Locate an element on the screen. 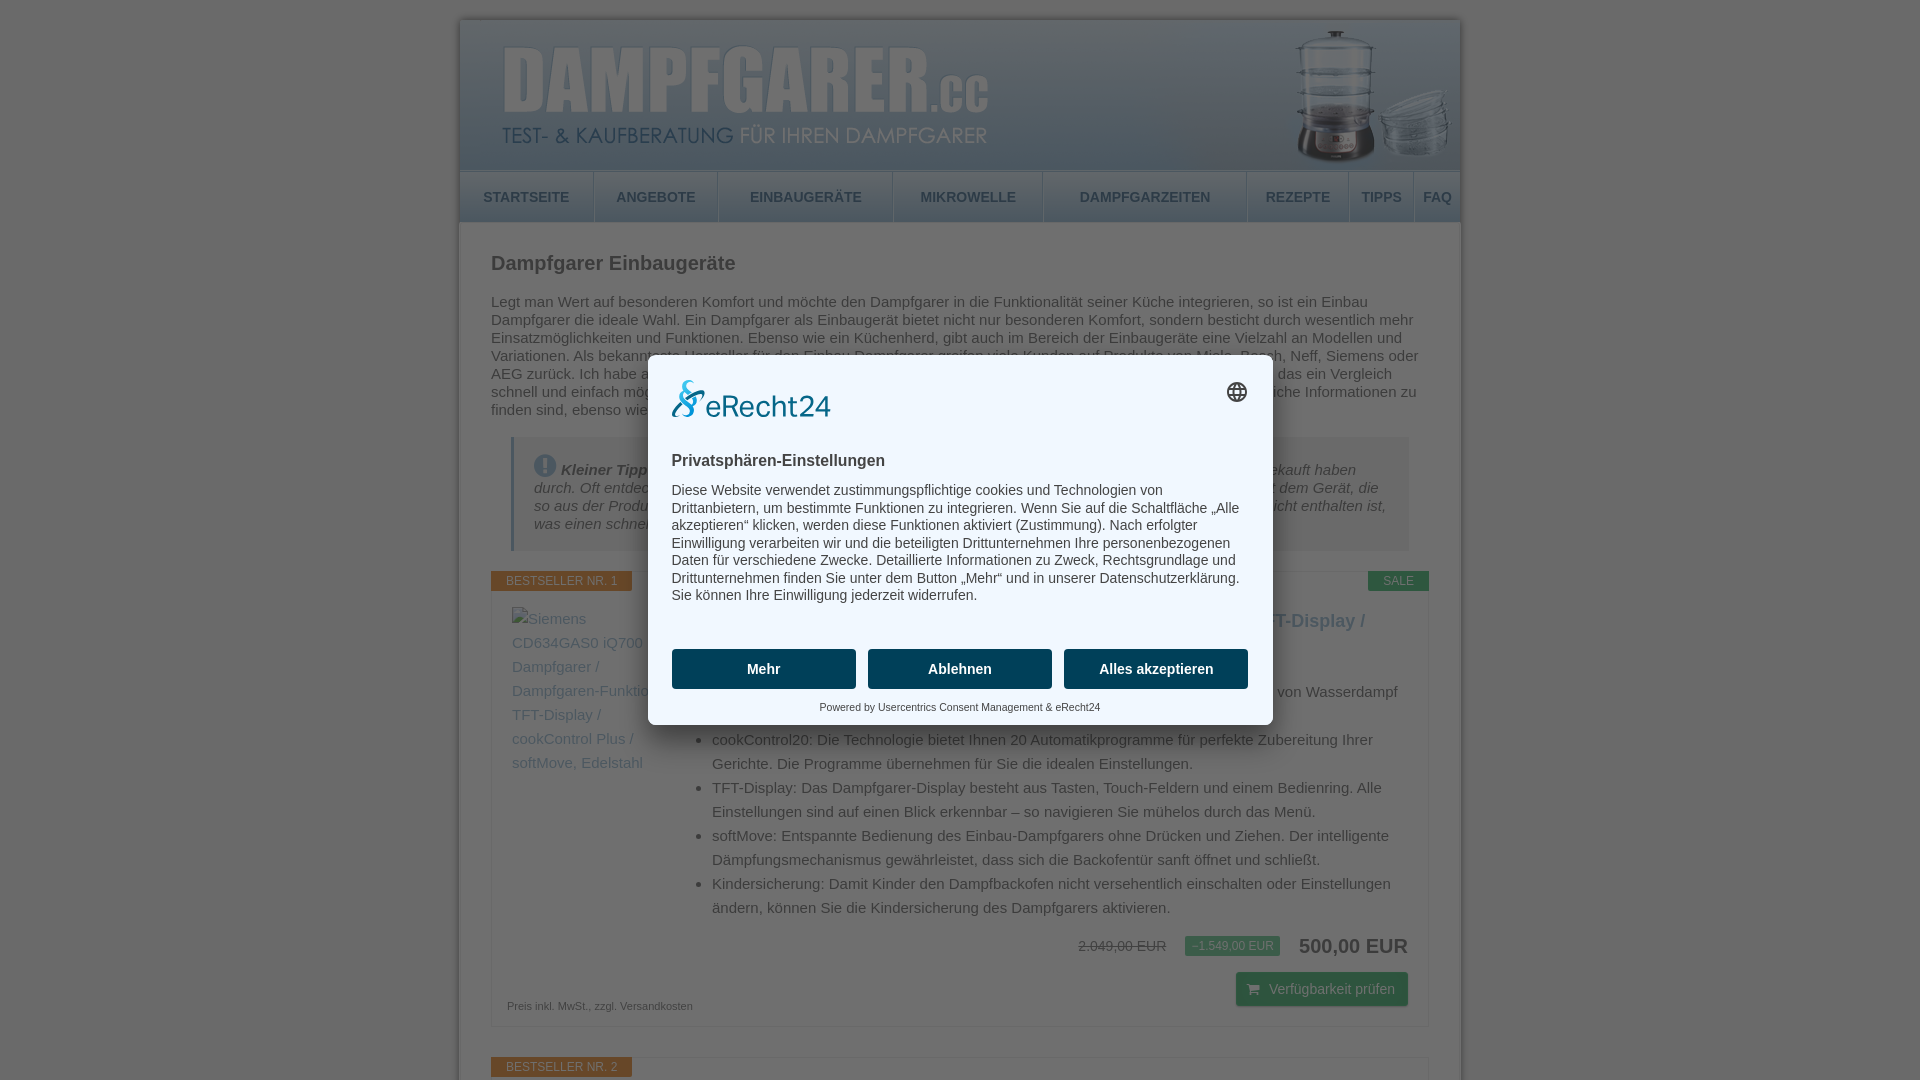 The width and height of the screenshot is (1920, 1080). MIKROWELLE is located at coordinates (968, 197).